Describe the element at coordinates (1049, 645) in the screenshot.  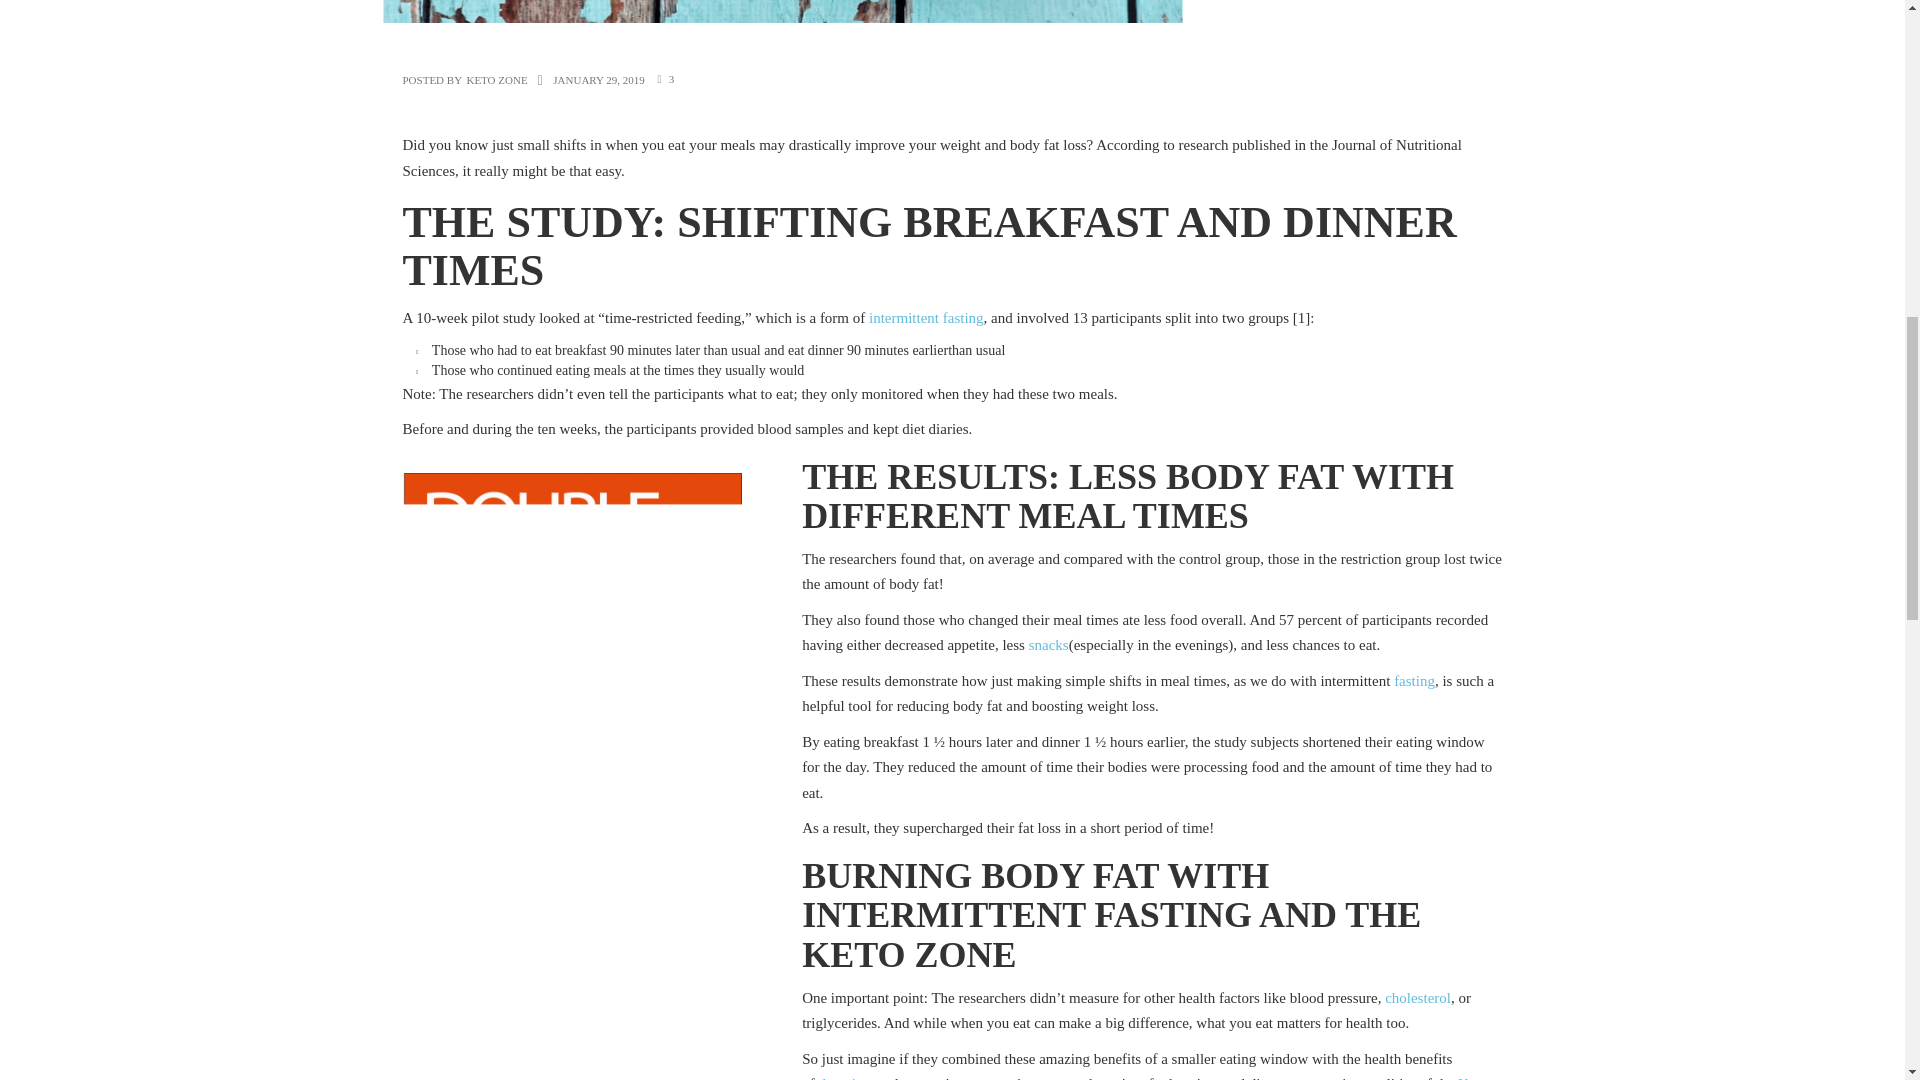
I see `snacks` at that location.